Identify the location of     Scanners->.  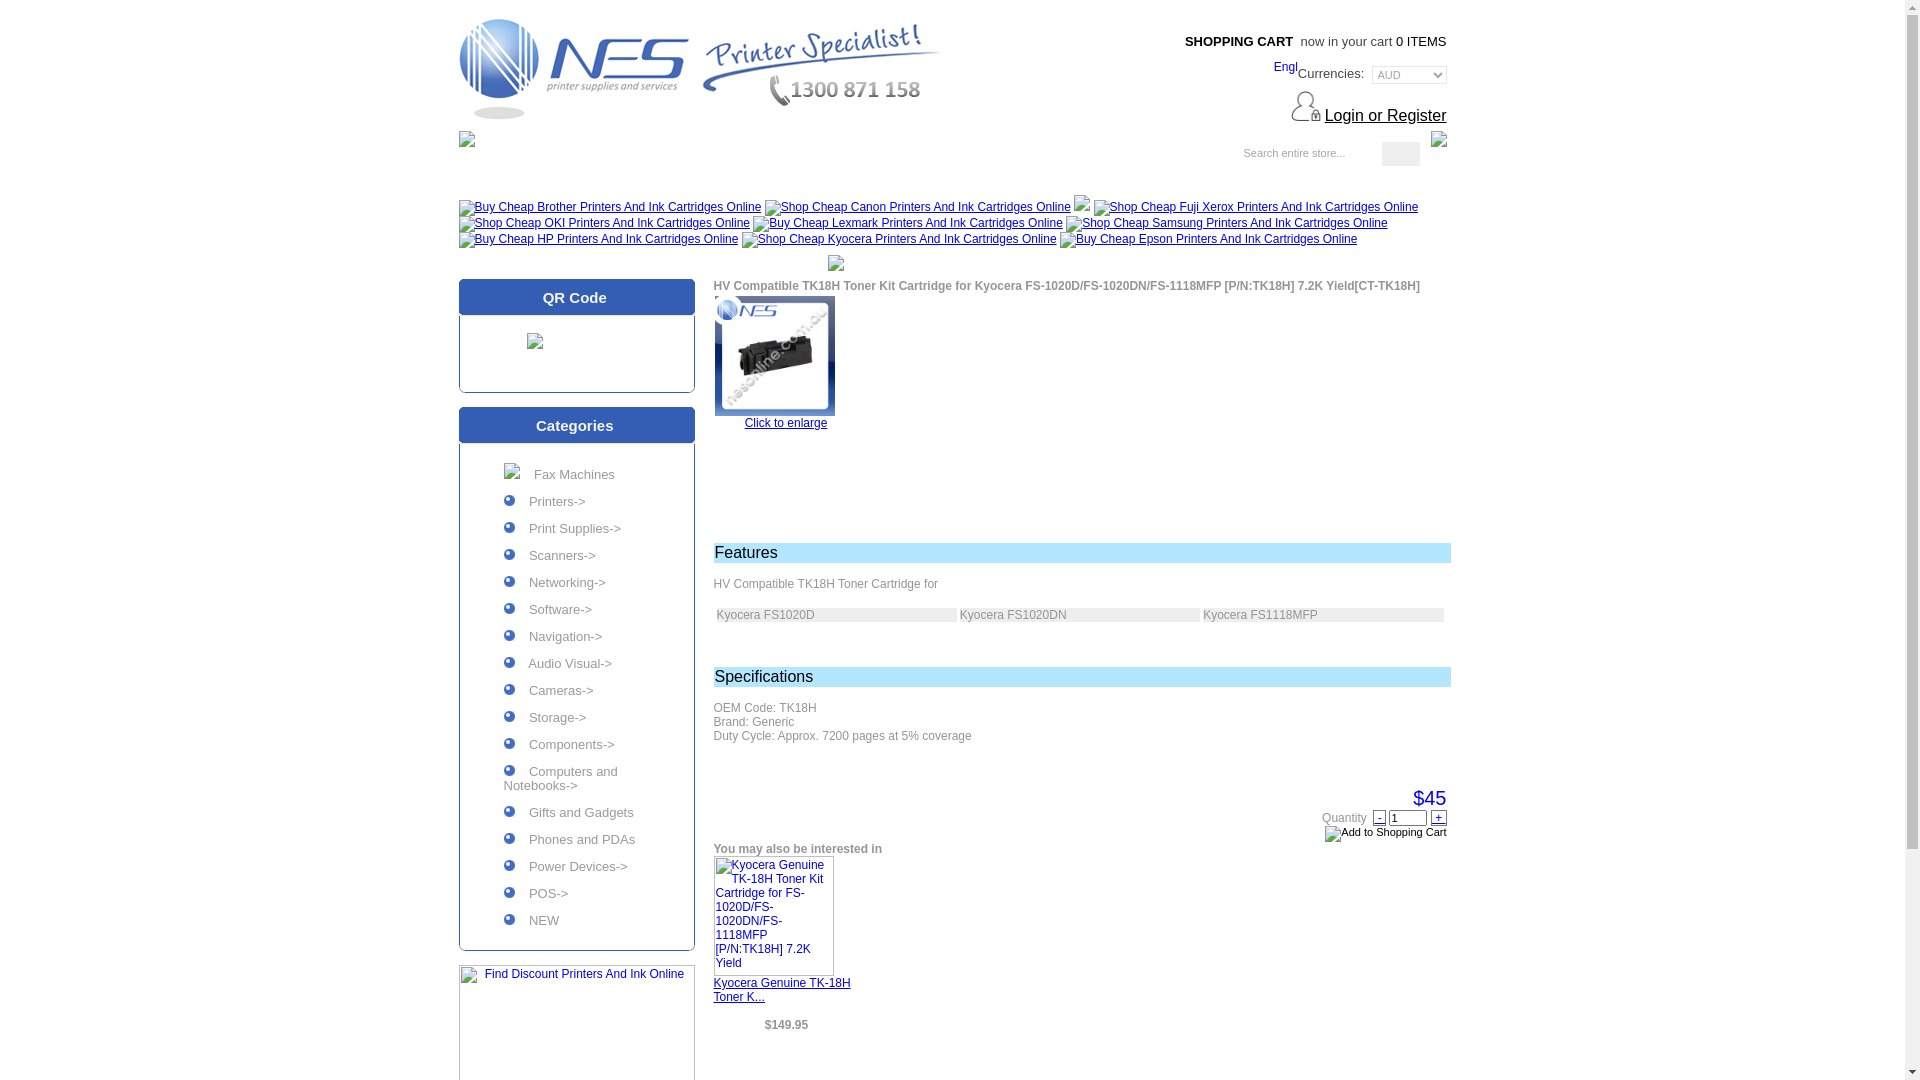
(576, 560).